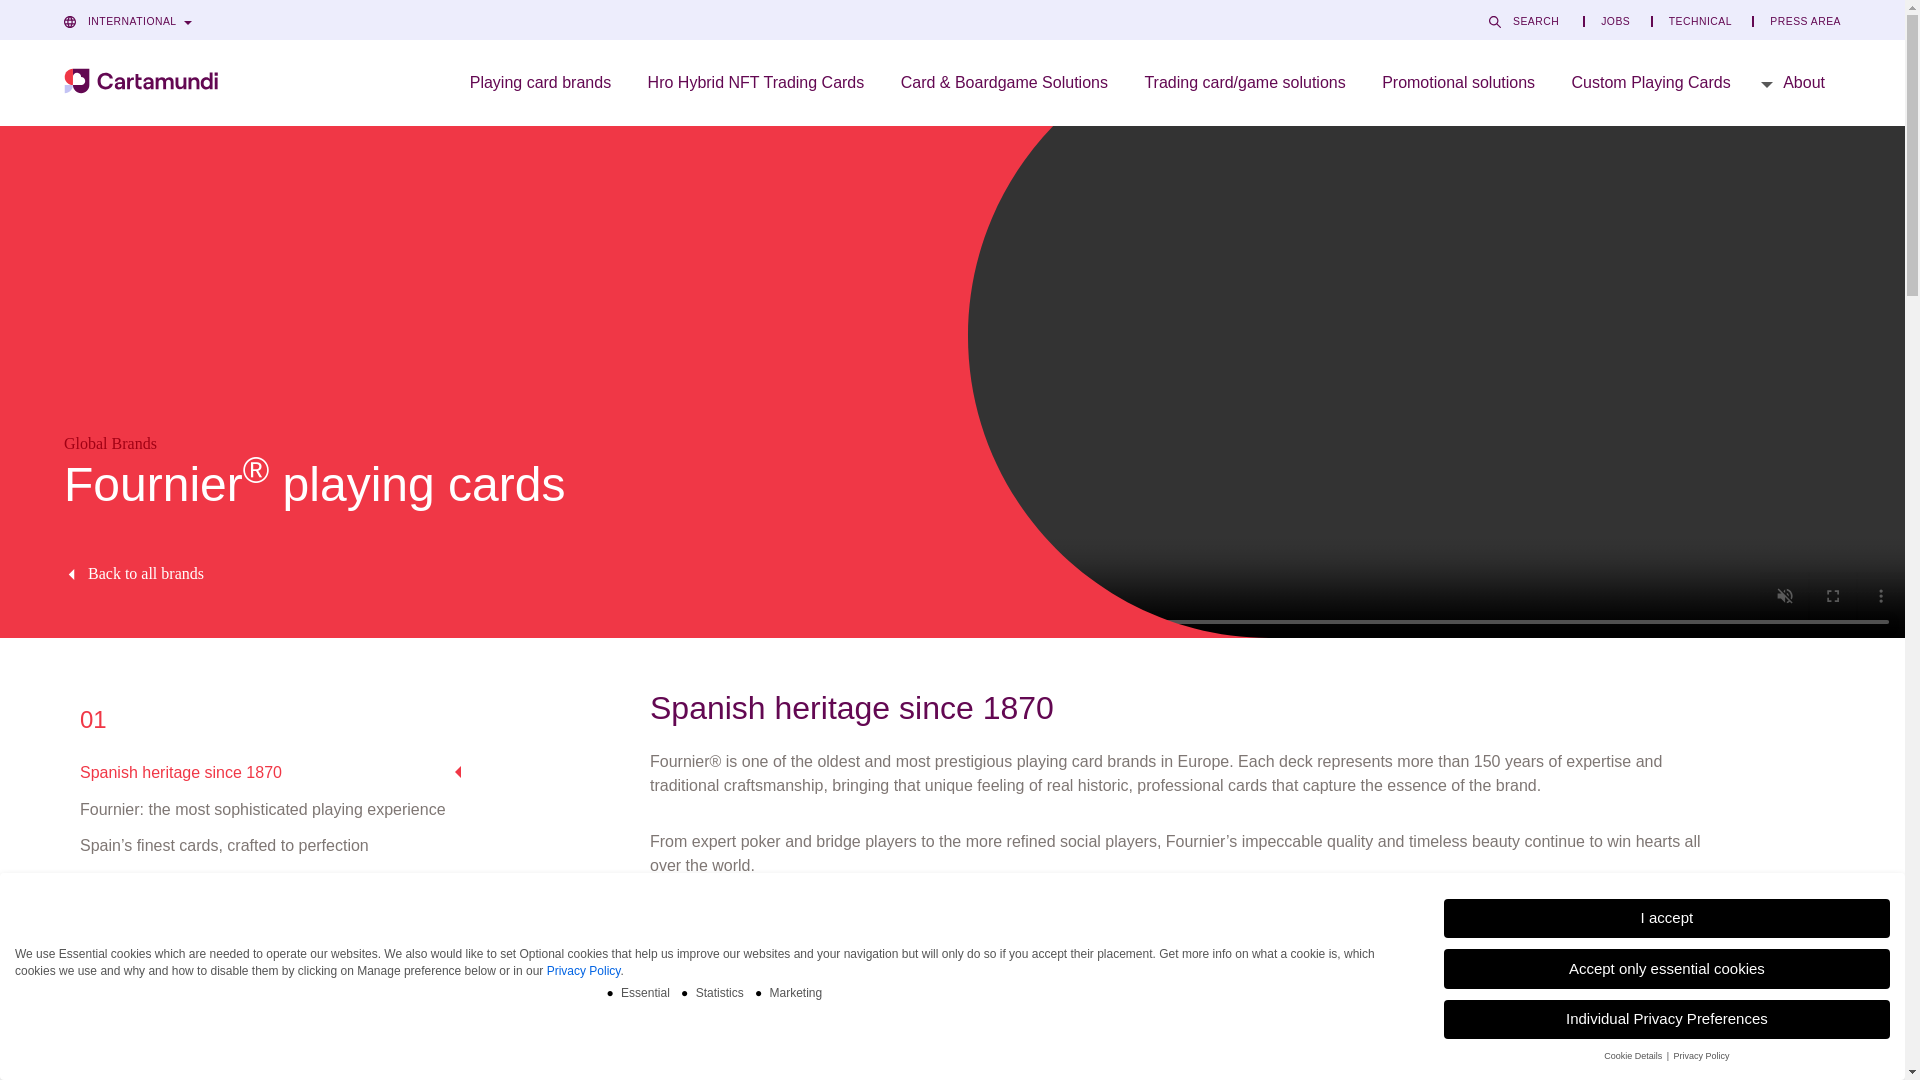 This screenshot has width=1920, height=1080. I want to click on JOBS, so click(1614, 22).